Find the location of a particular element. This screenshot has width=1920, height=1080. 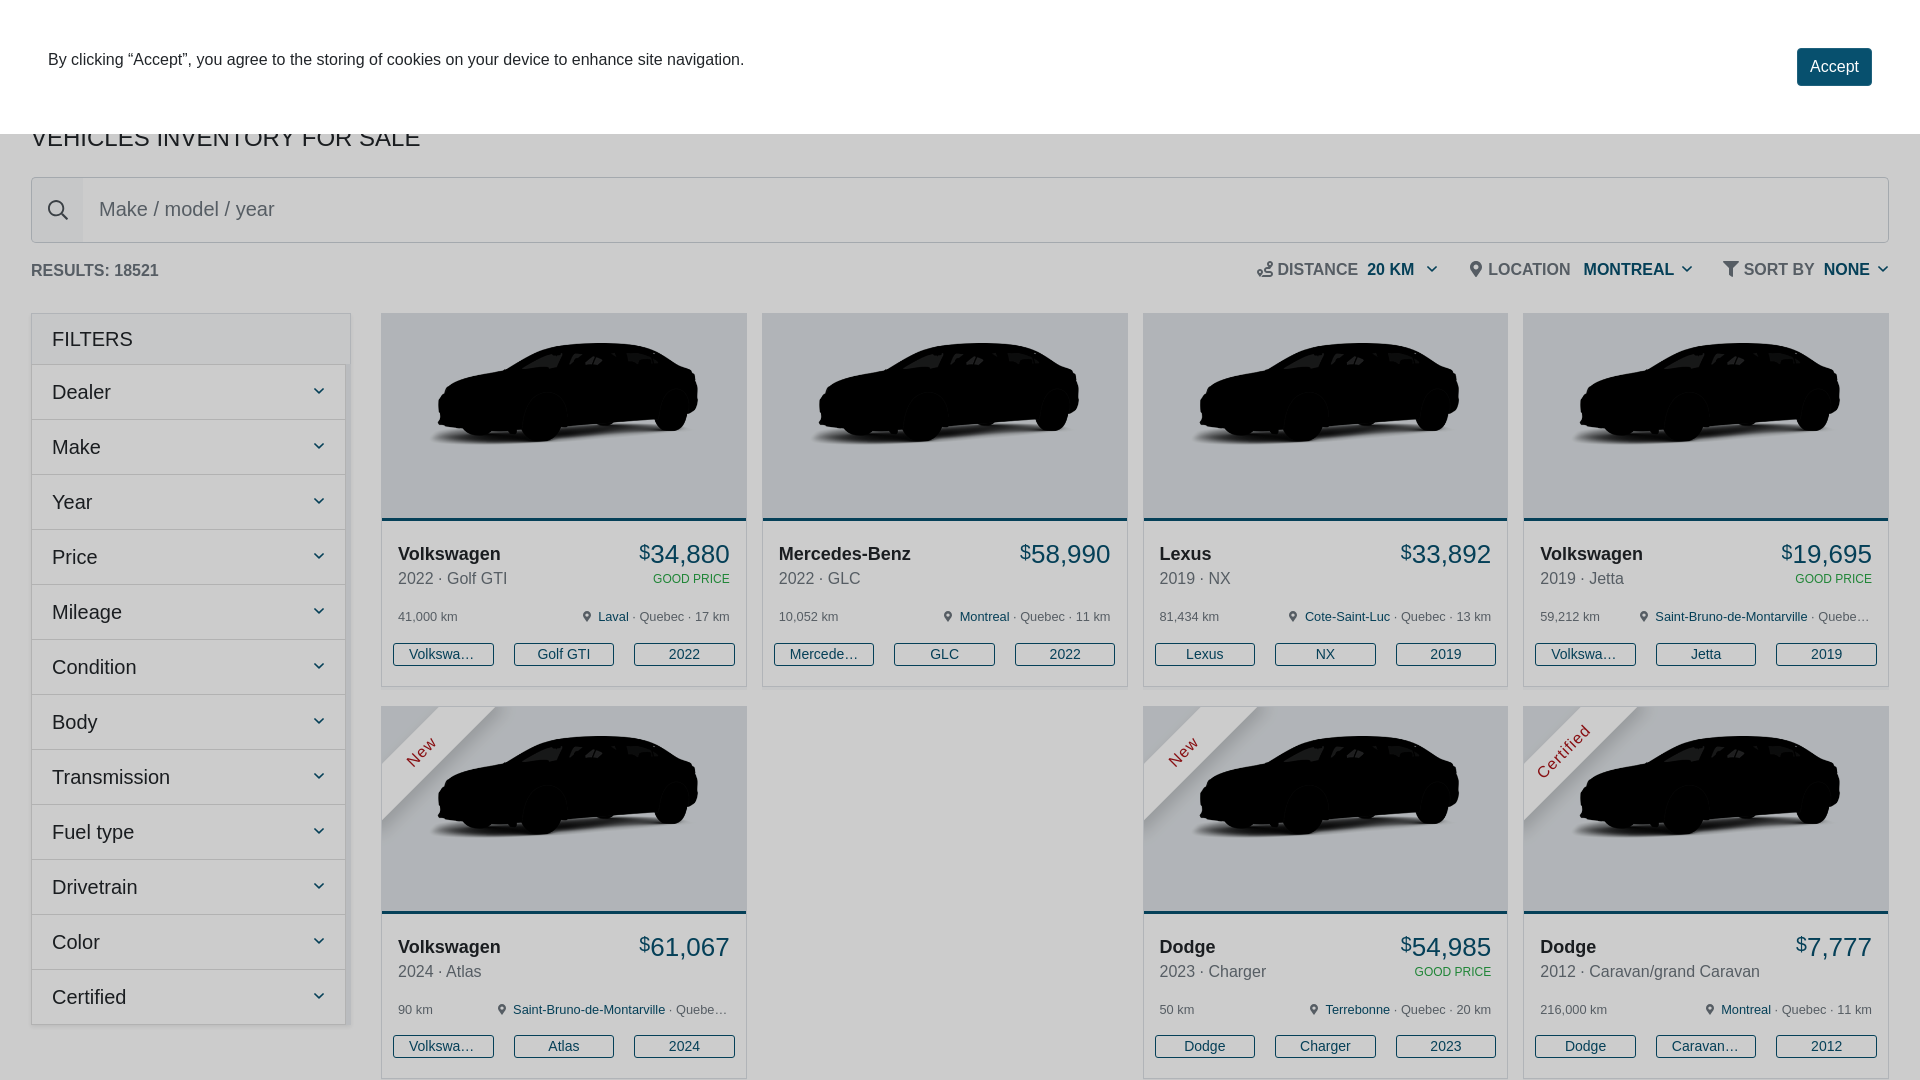

Volkswagen is located at coordinates (443, 1046).